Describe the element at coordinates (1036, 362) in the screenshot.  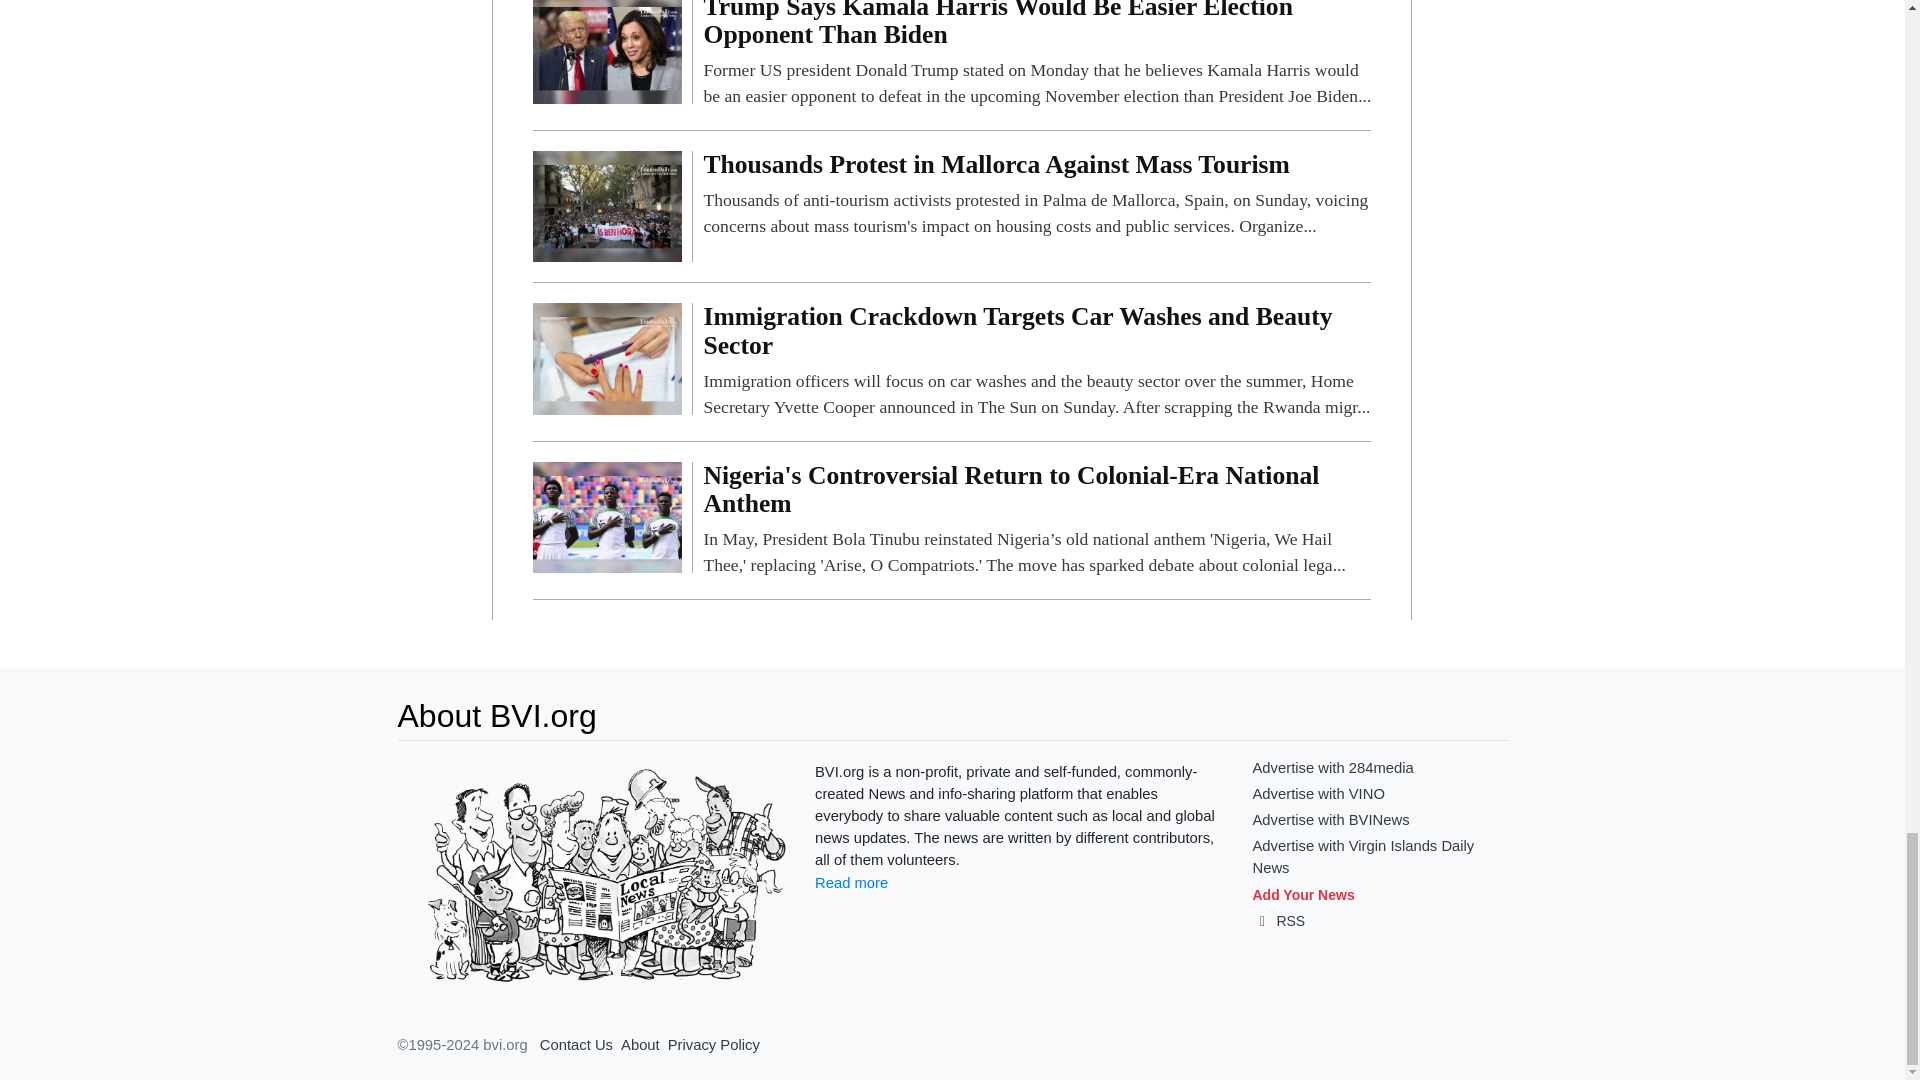
I see `Immigration Crackdown Targets Car Washes and Beauty Sector` at that location.